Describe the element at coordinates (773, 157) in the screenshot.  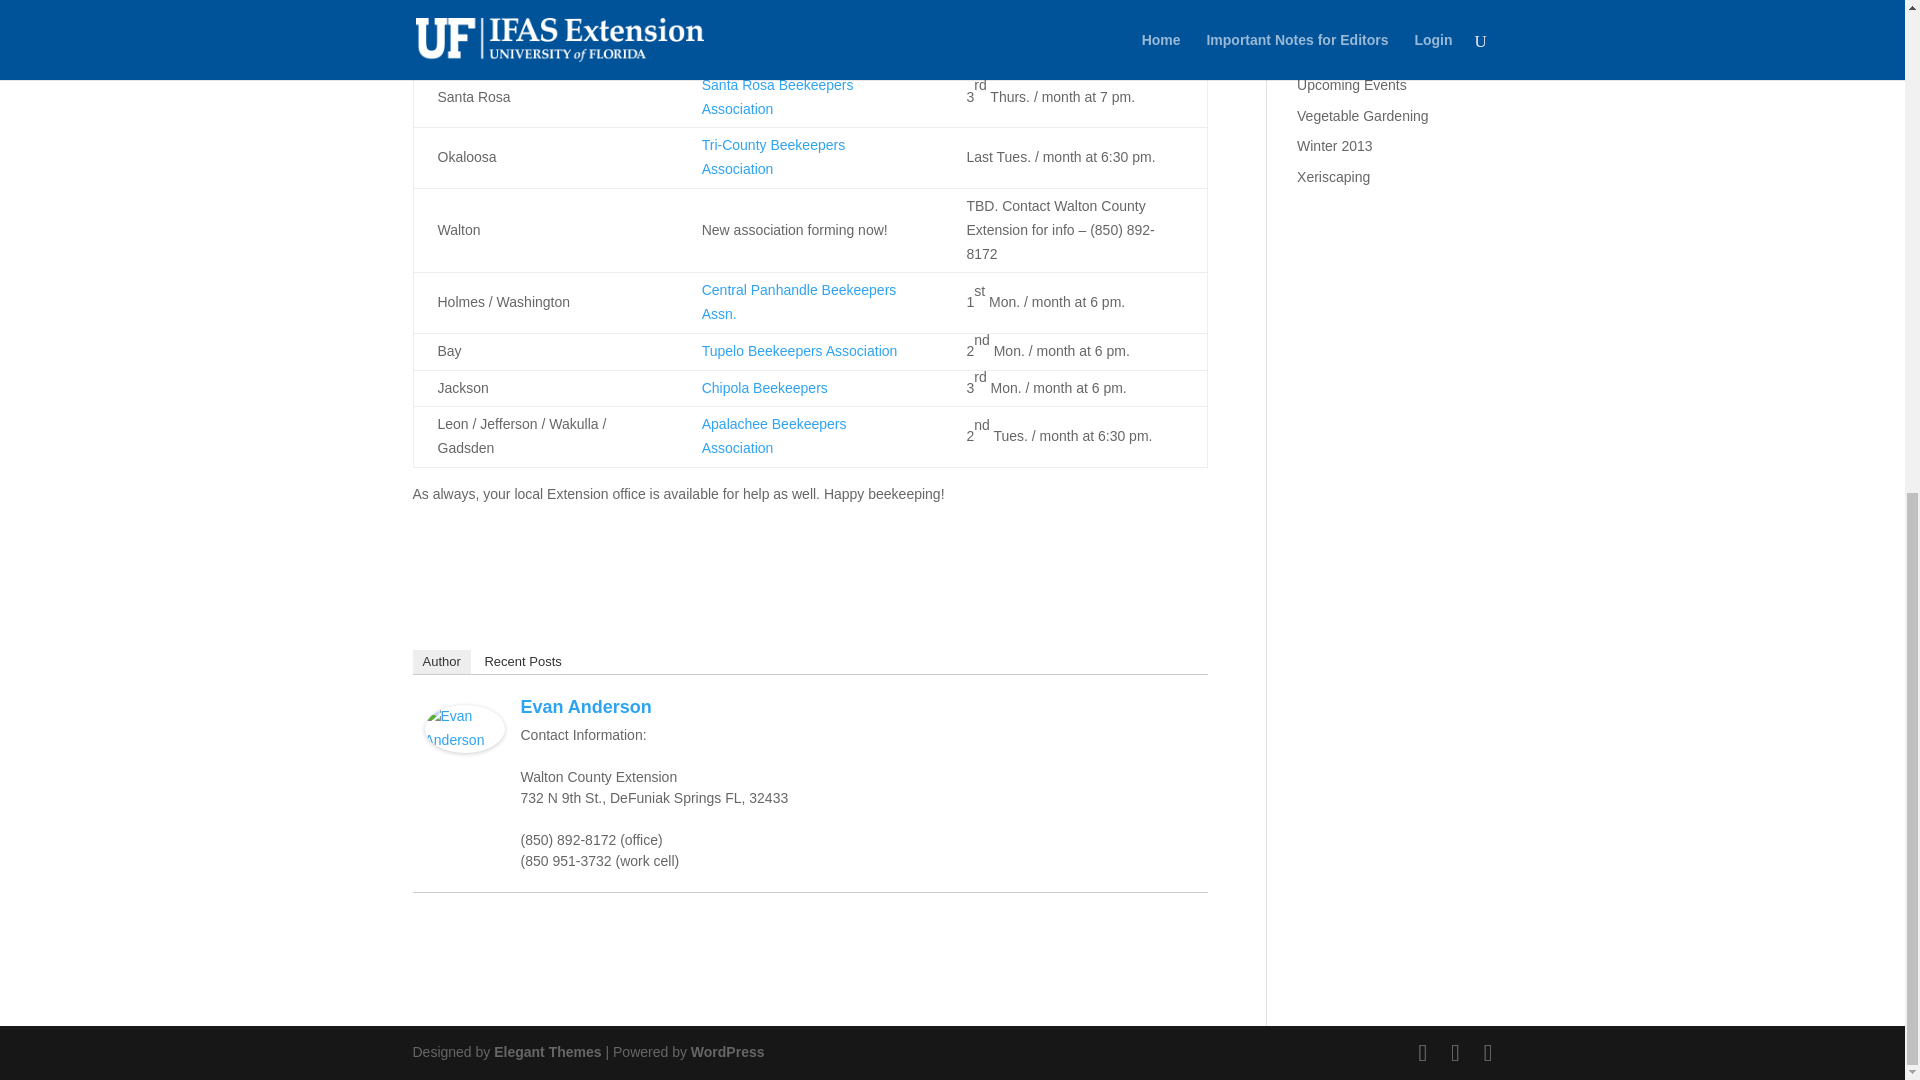
I see `Tri-County Beekeepers Association` at that location.